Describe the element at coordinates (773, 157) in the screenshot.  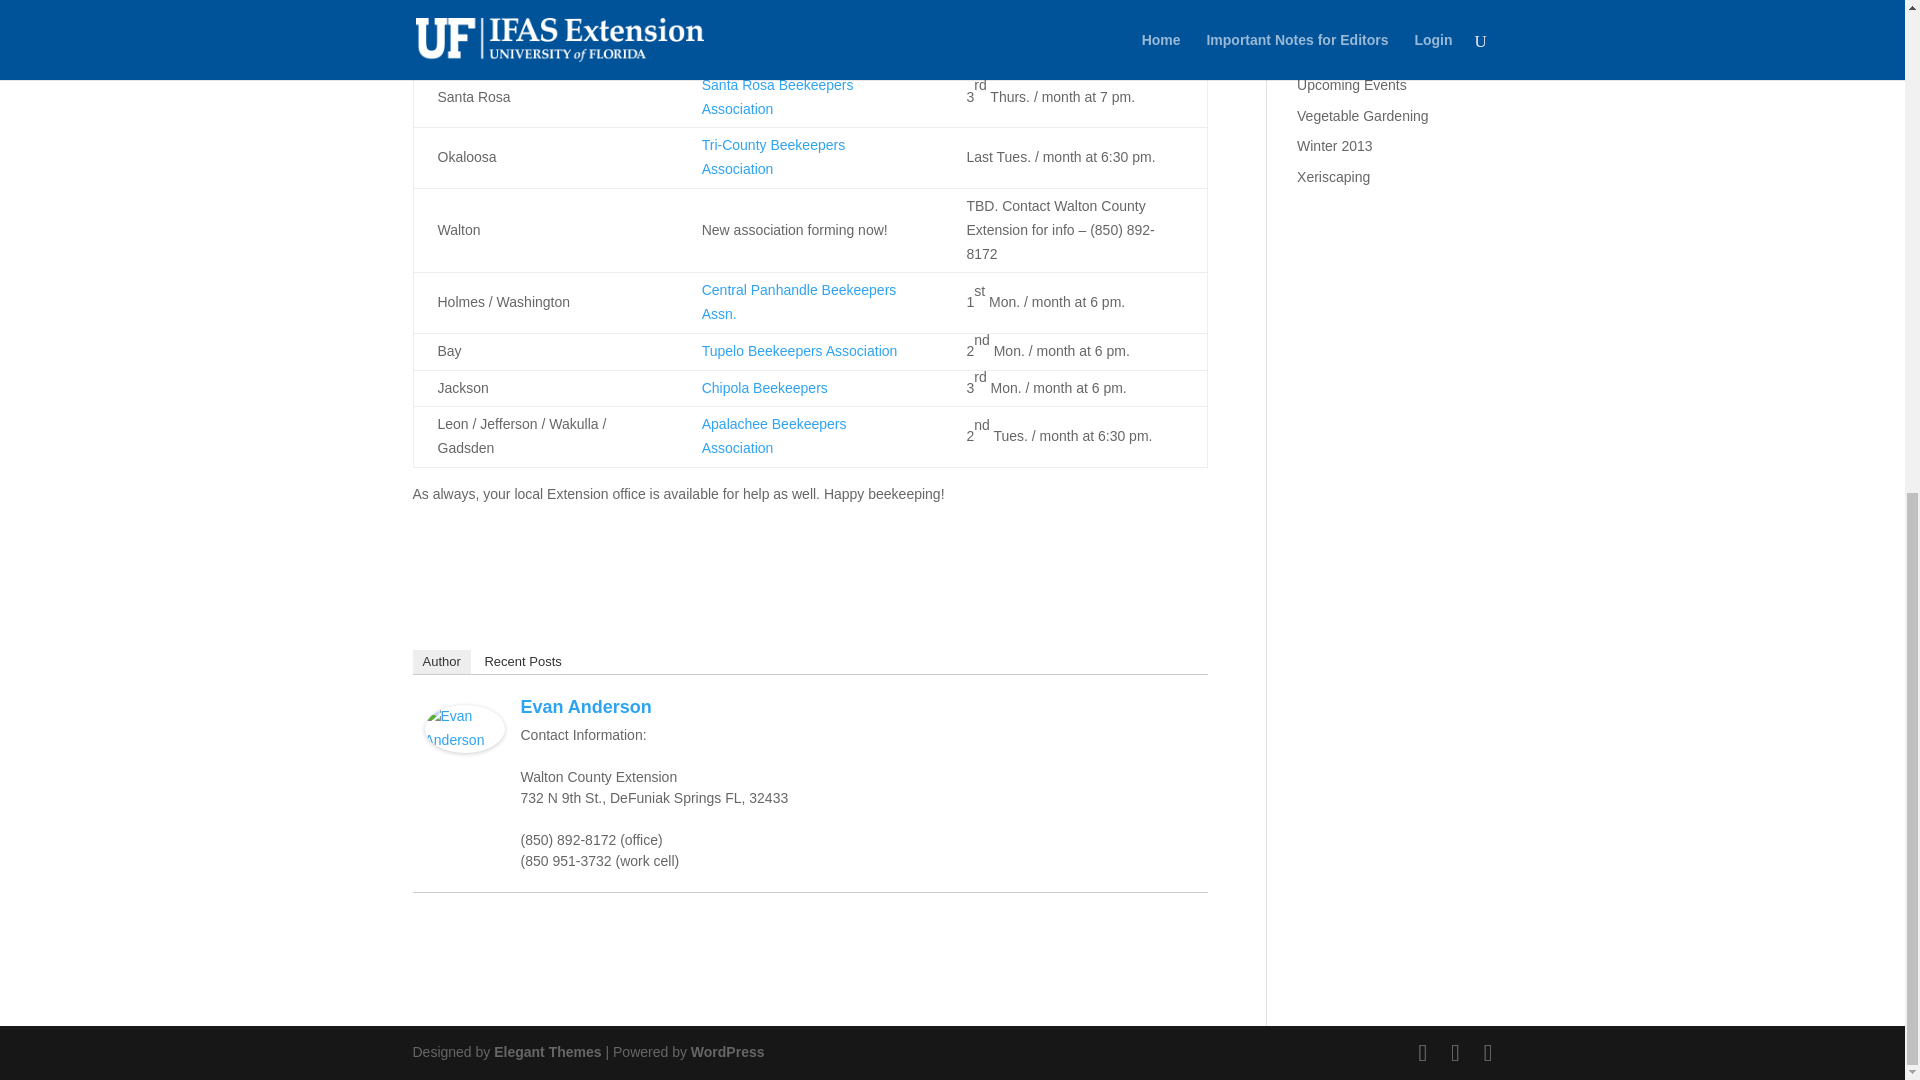
I see `Tri-County Beekeepers Association` at that location.